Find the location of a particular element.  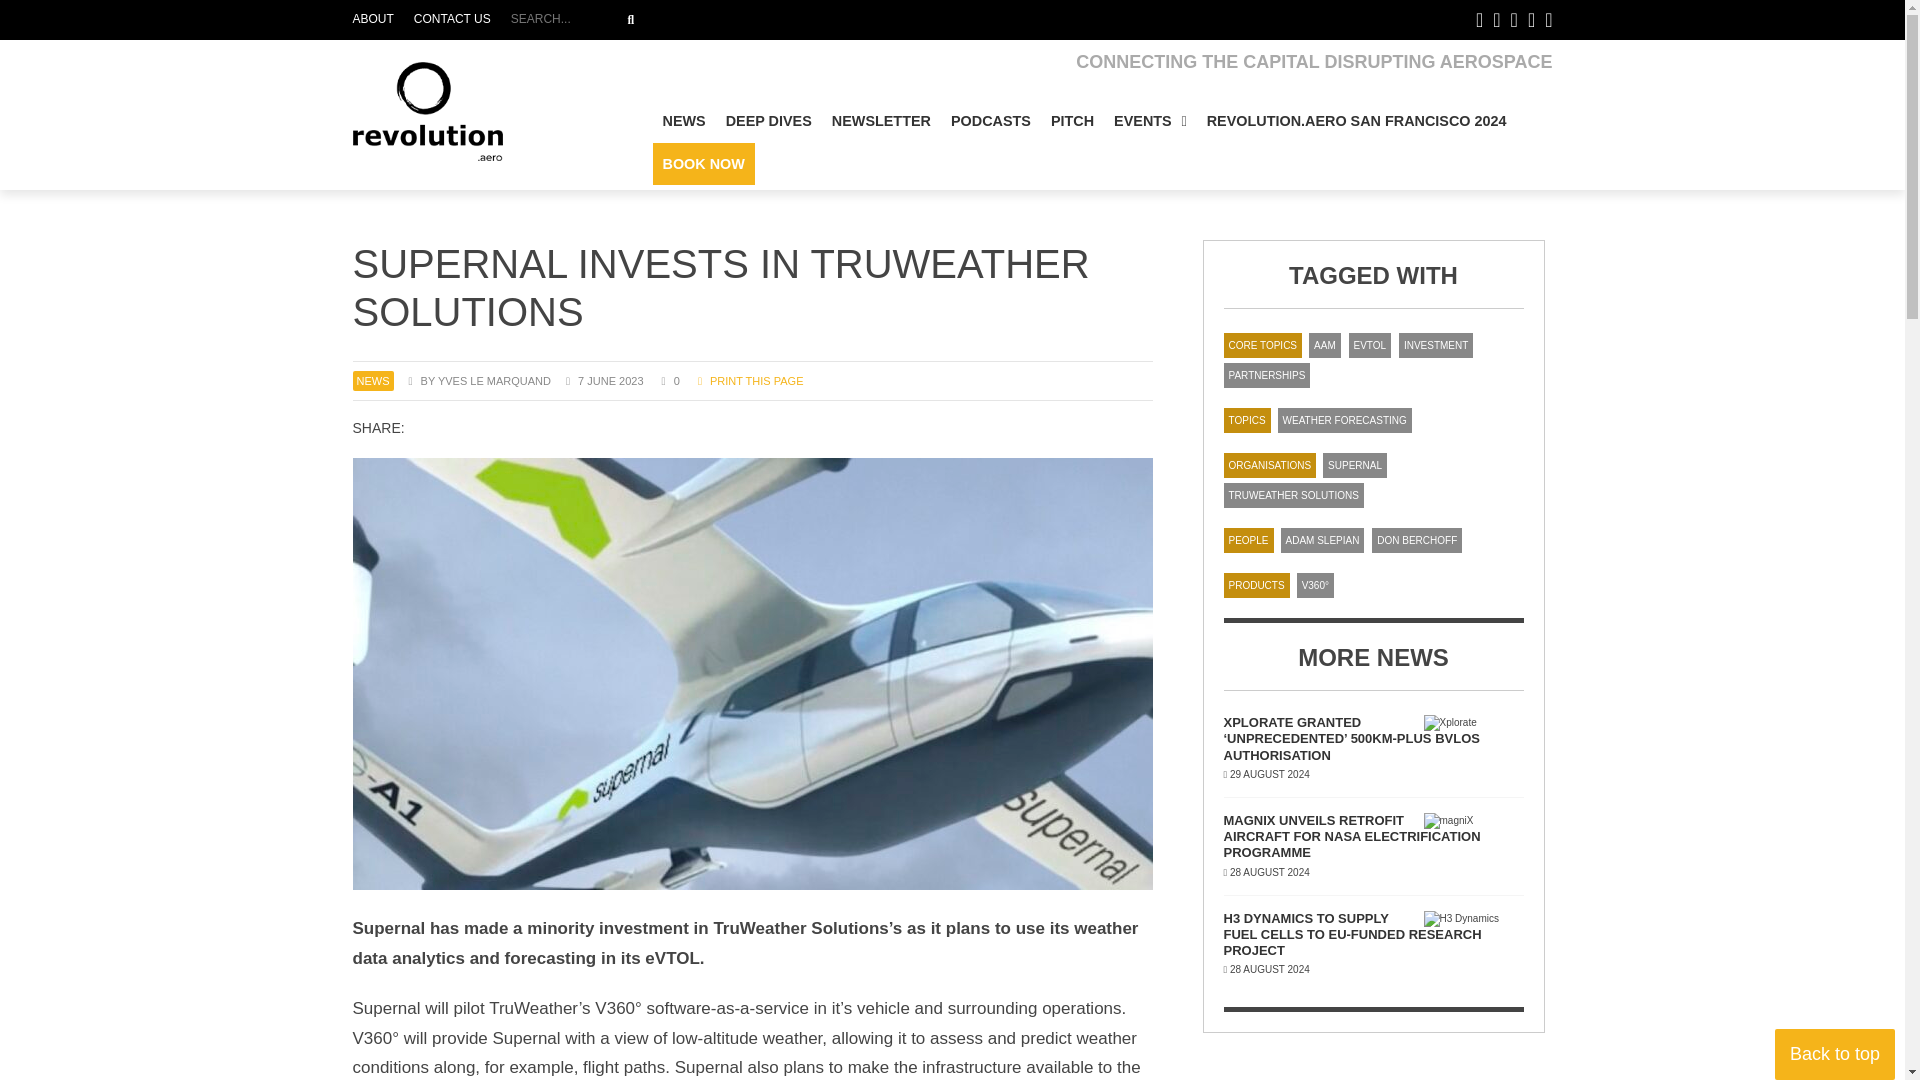

Go to top is located at coordinates (1834, 1054).